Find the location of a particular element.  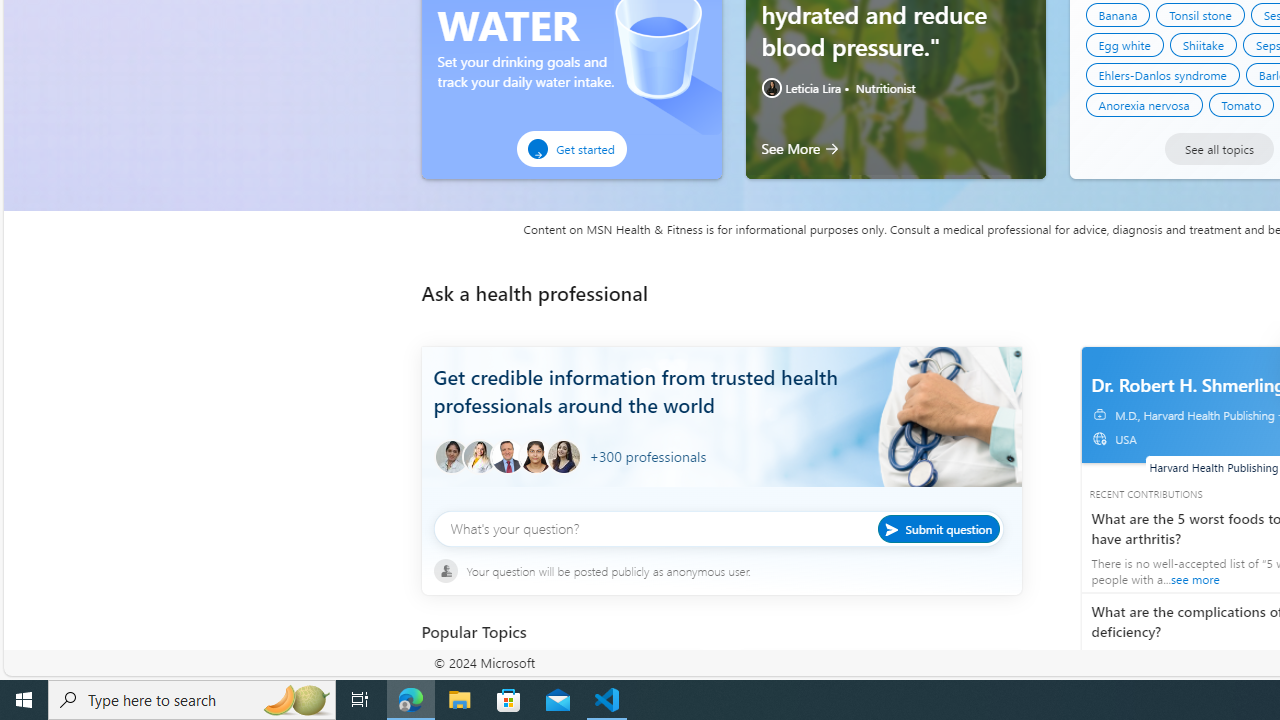

Class: askQuestionButtonArrowIcon is located at coordinates (895, 528).